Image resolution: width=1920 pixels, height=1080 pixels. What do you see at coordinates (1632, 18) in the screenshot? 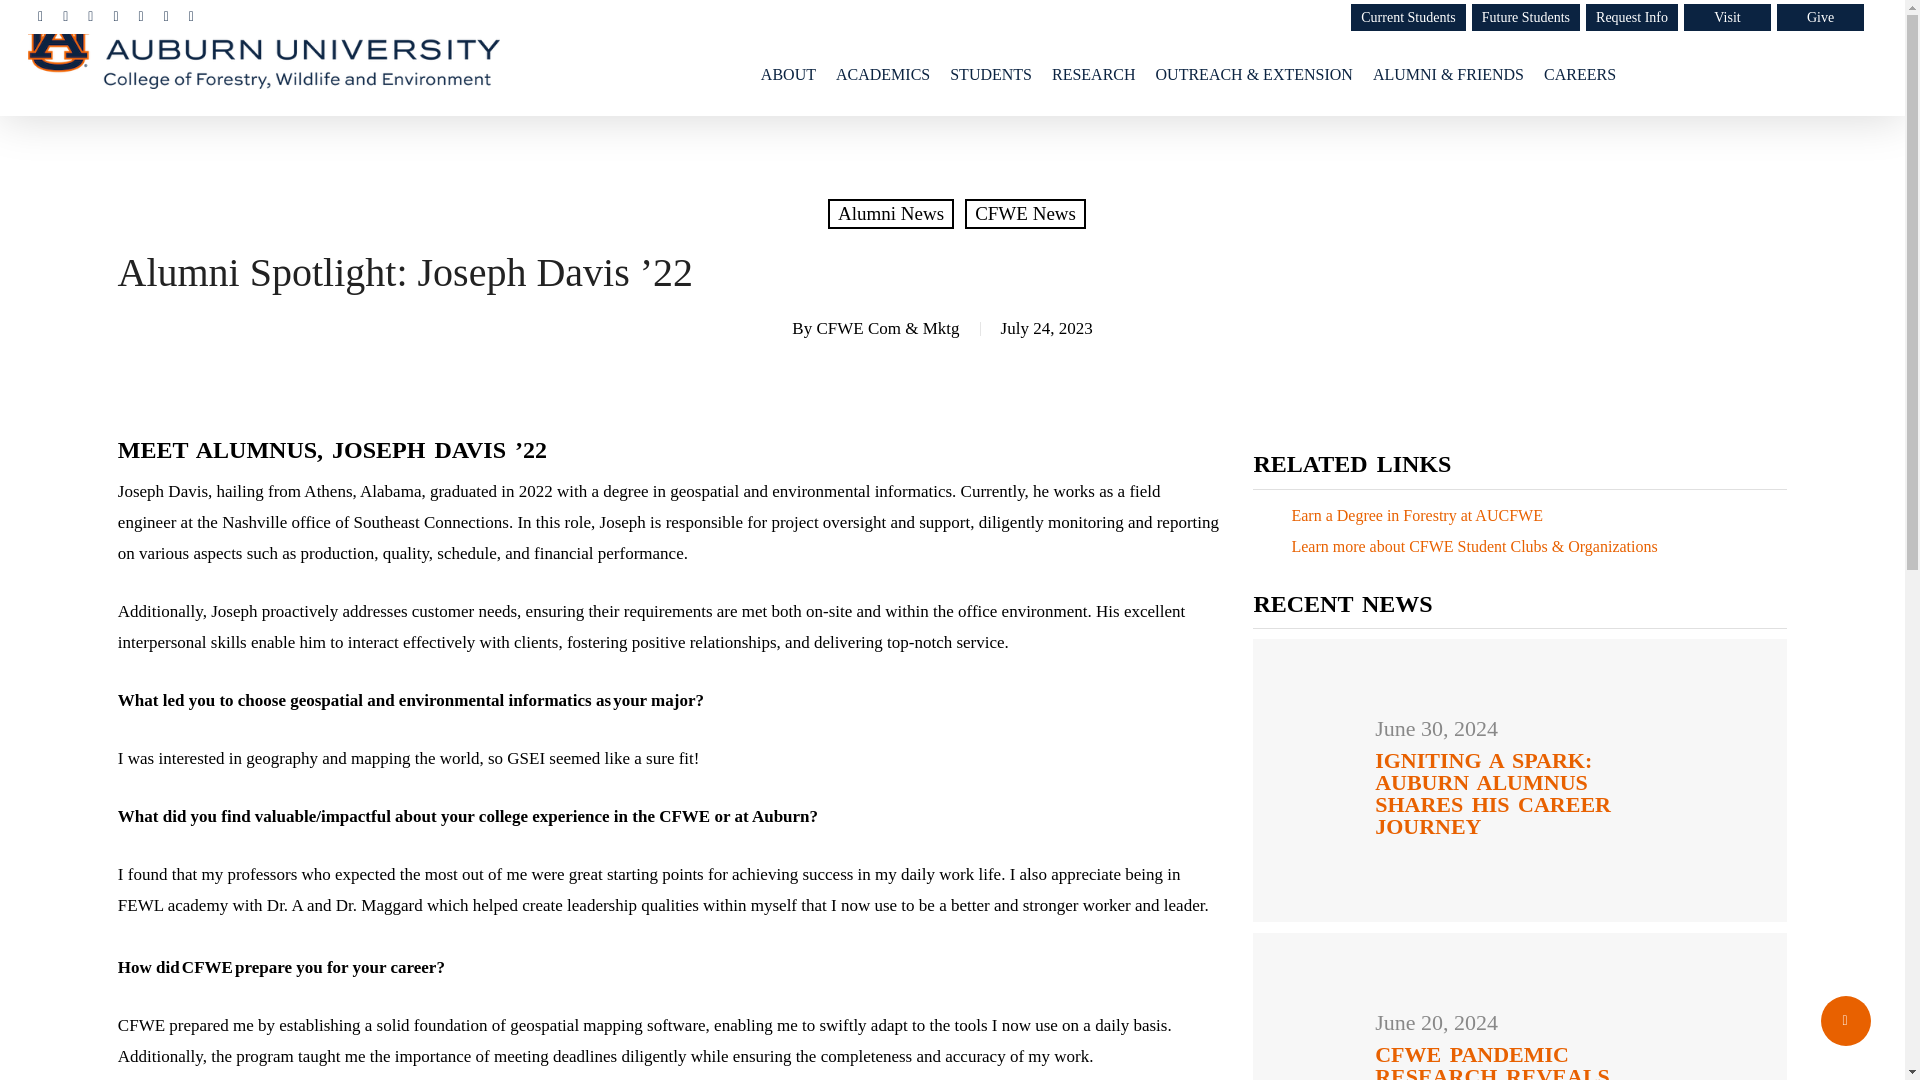
I see `Request Info` at bounding box center [1632, 18].